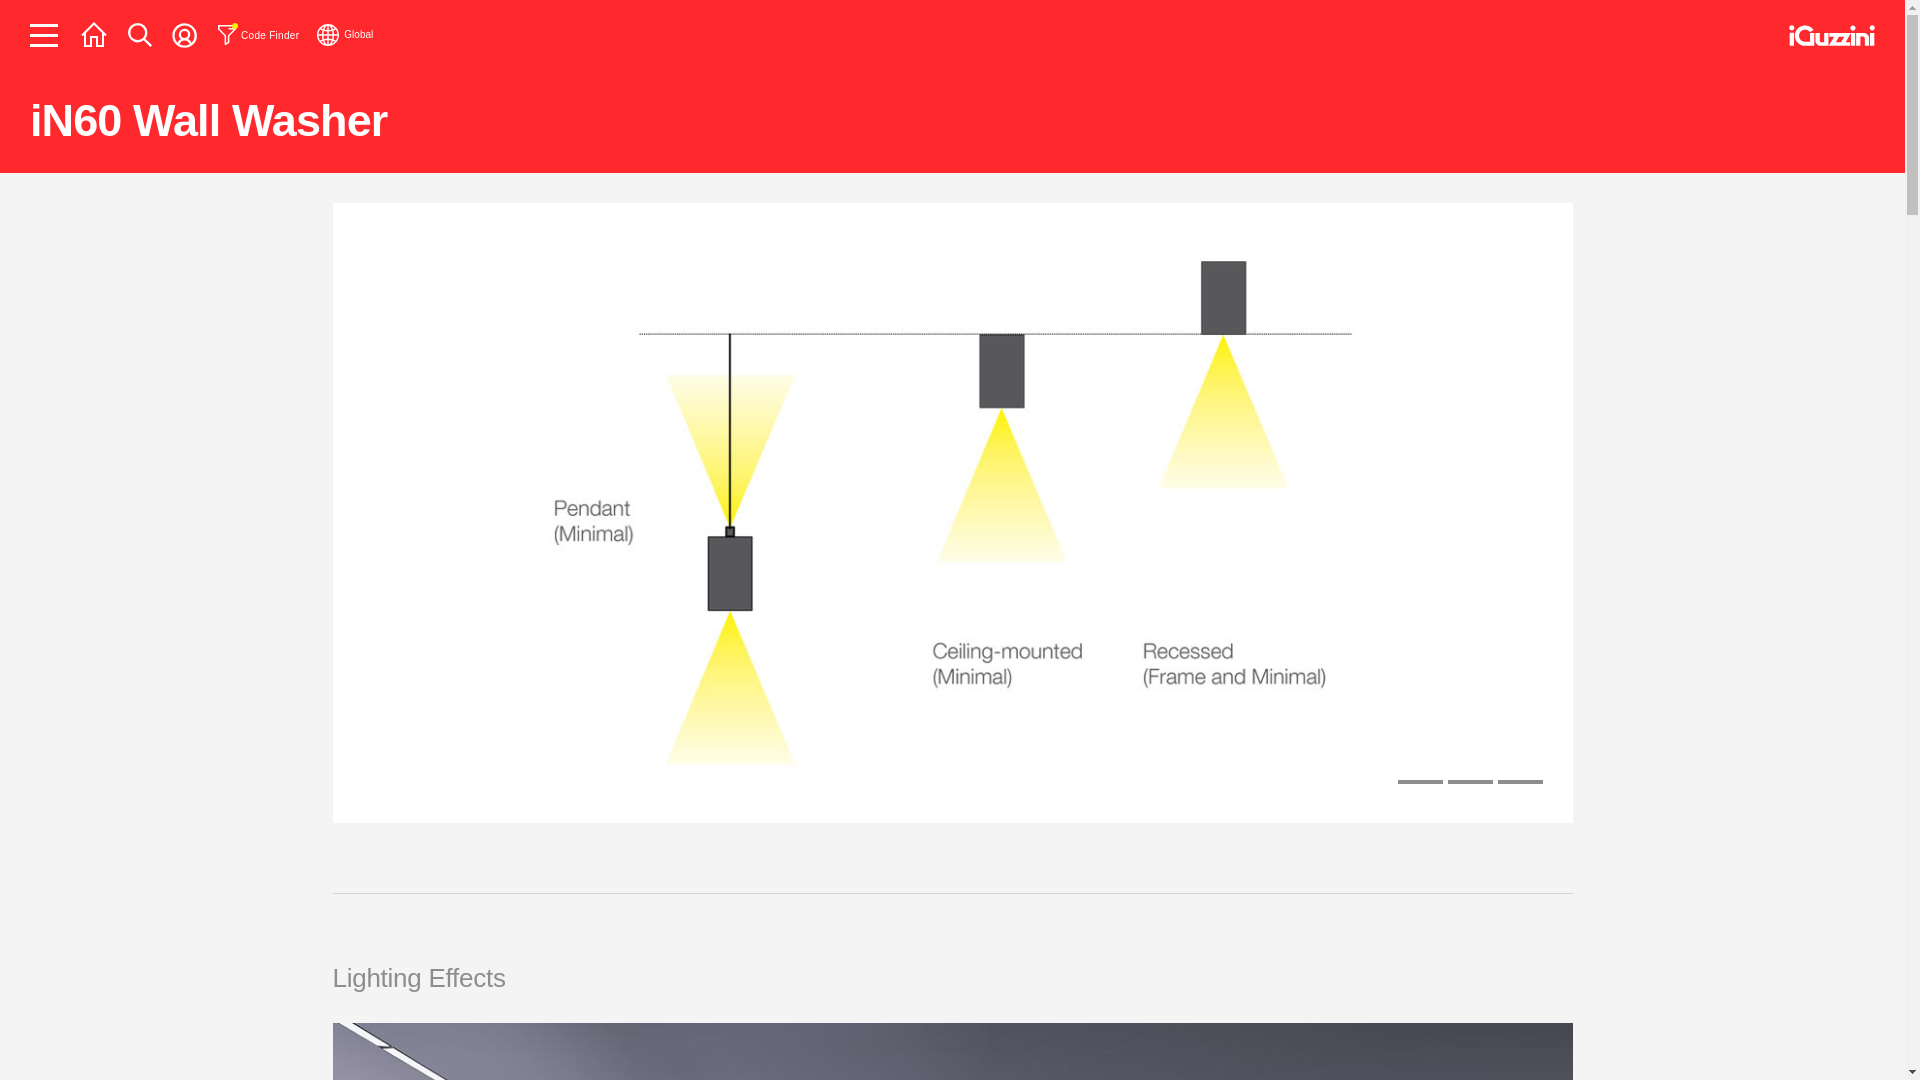 The width and height of the screenshot is (1920, 1080). I want to click on iGuzzini, so click(1832, 35).